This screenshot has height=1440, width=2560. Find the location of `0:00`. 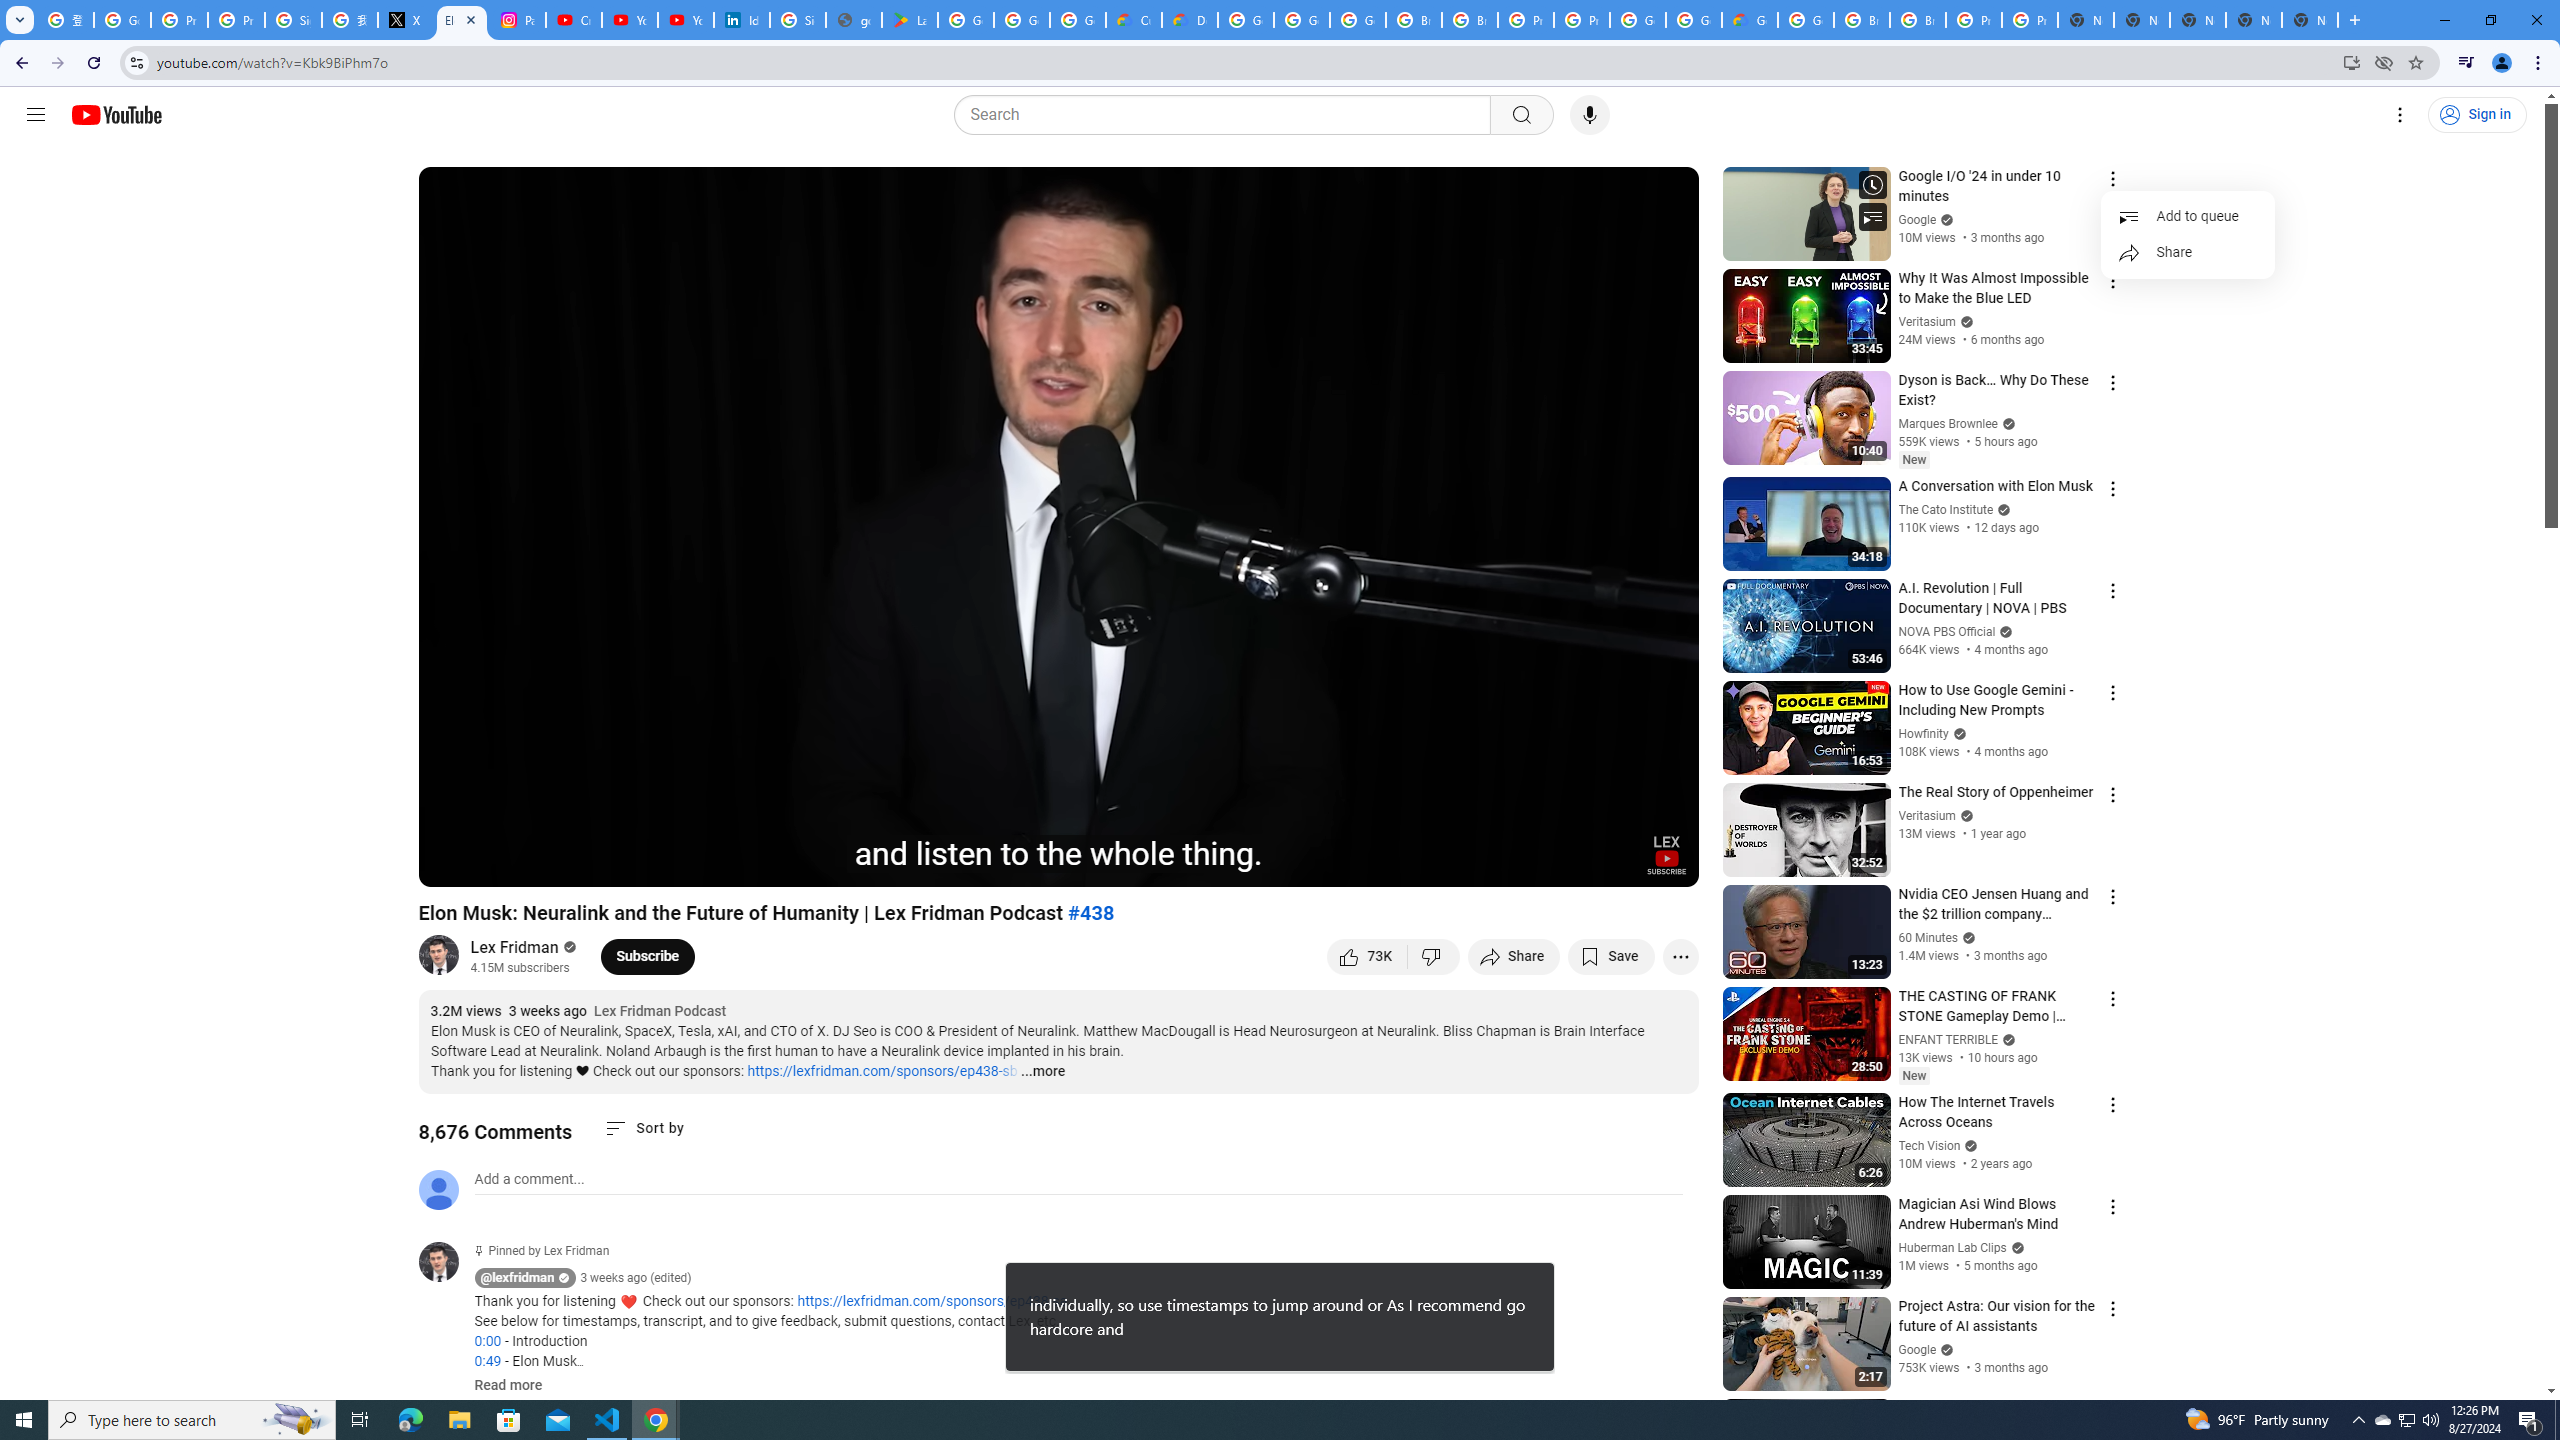

0:00 is located at coordinates (487, 1342).